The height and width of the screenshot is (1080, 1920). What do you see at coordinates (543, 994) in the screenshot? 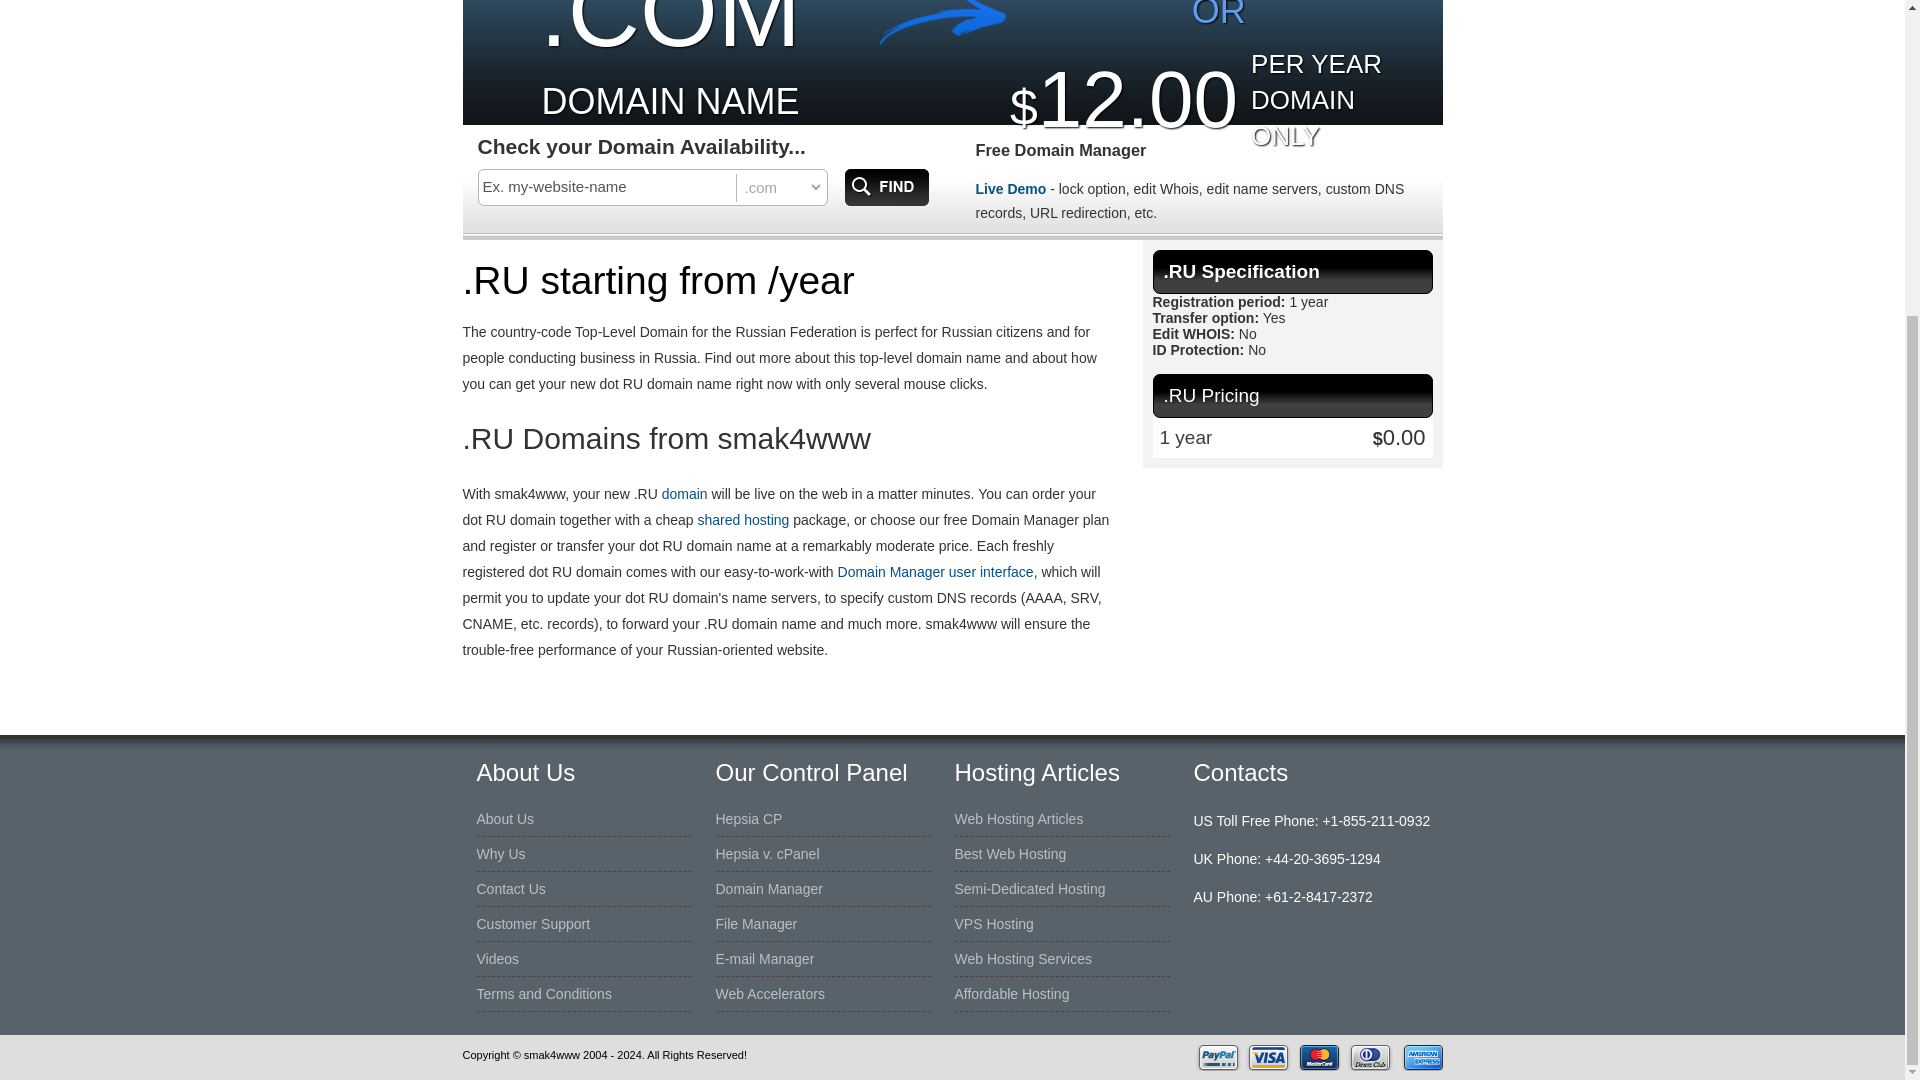
I see `Terms and Conditions` at bounding box center [543, 994].